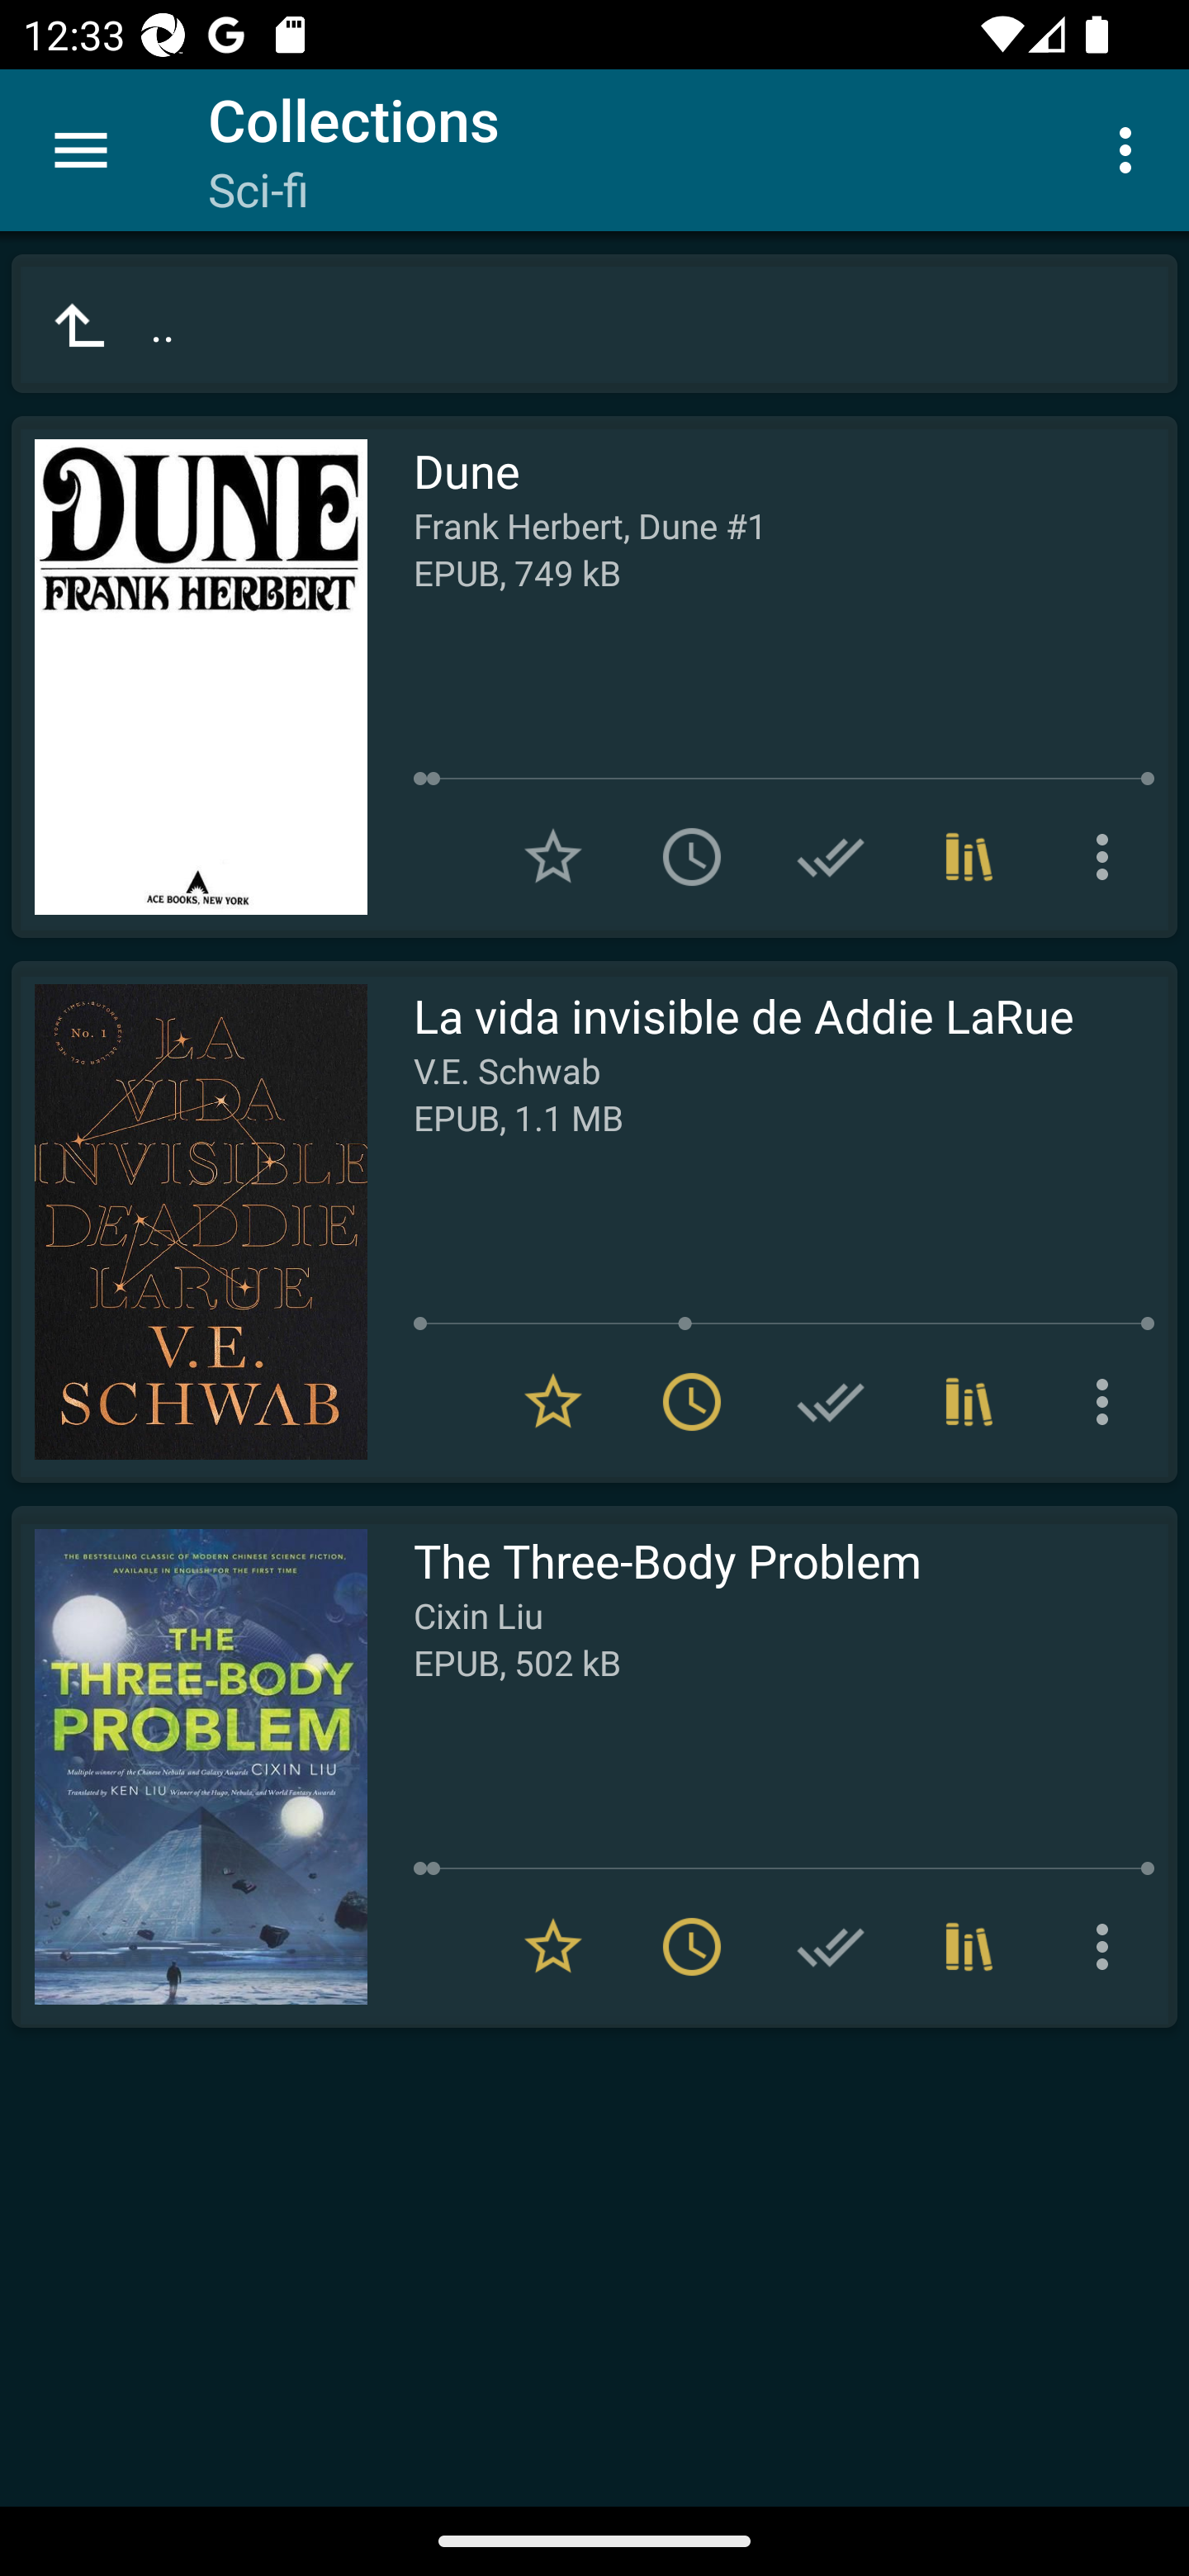  I want to click on Add to To read, so click(692, 857).